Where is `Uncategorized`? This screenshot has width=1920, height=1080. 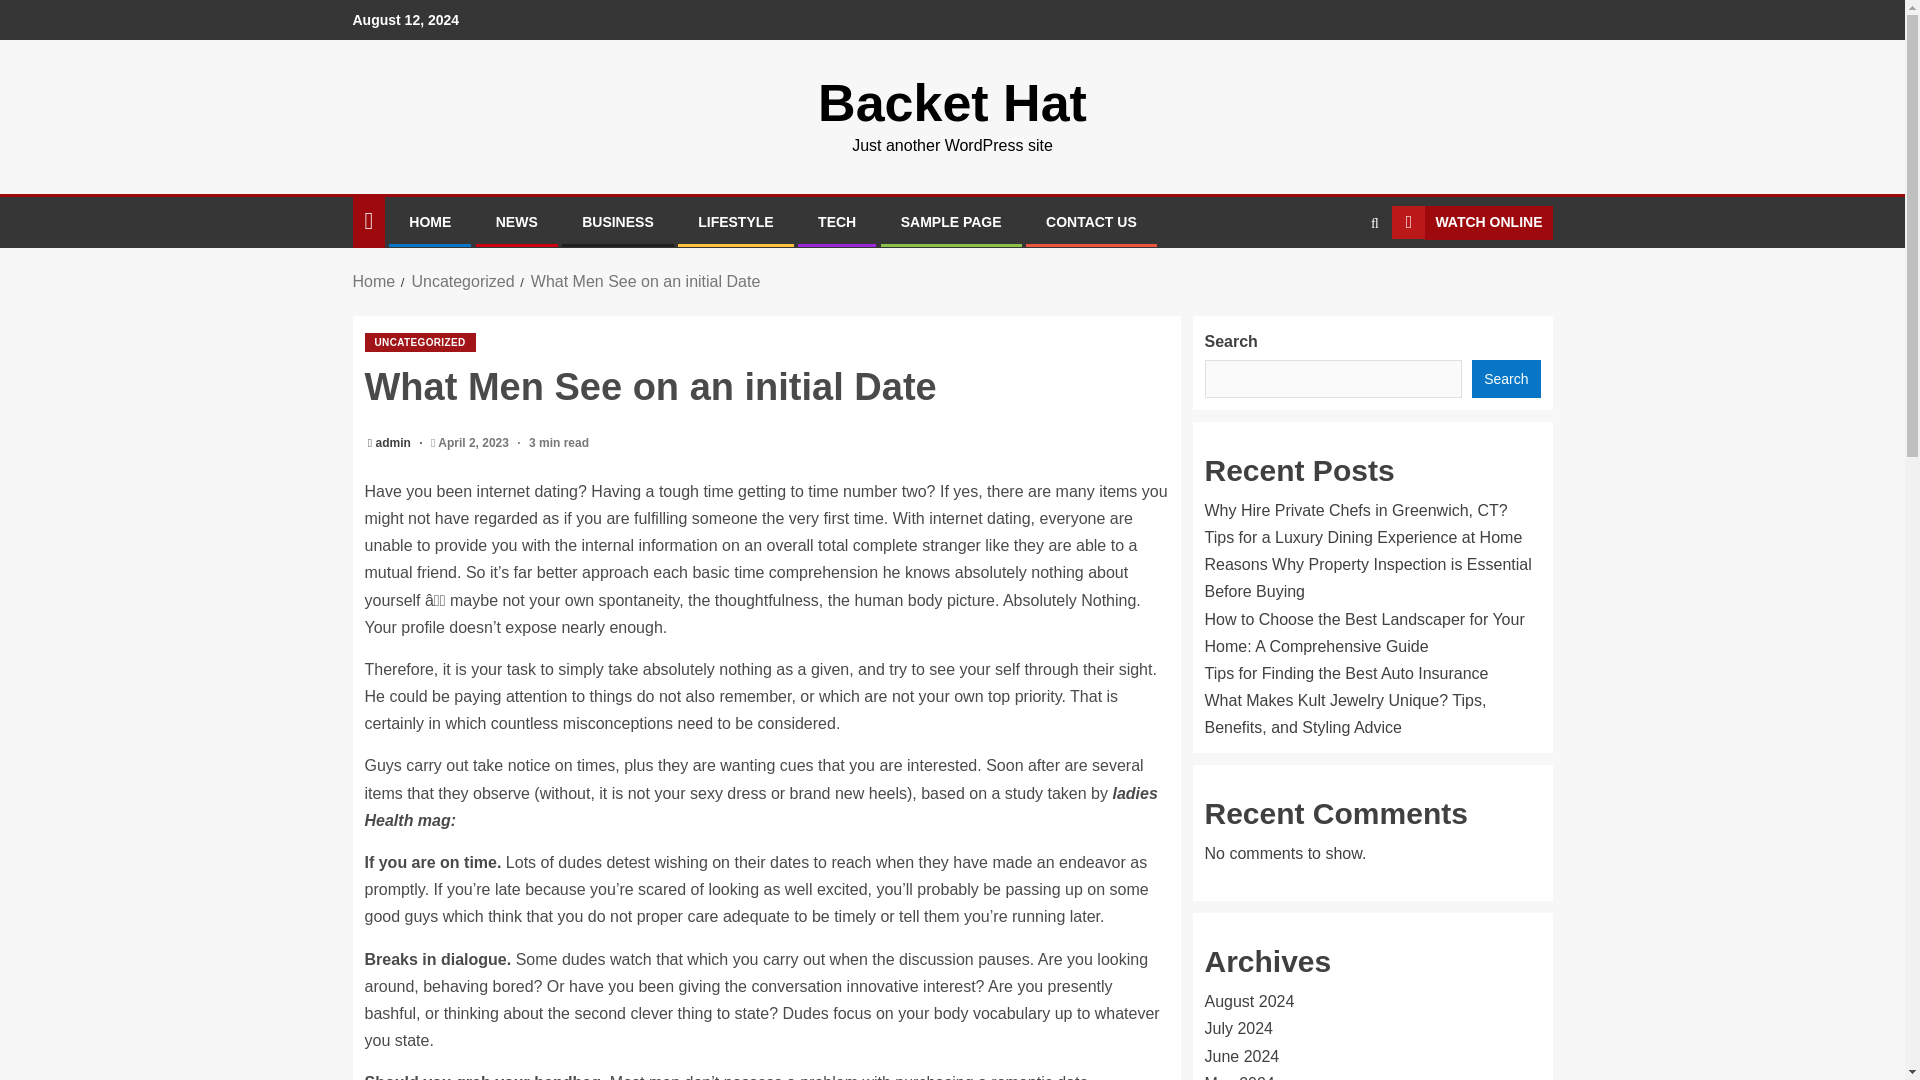 Uncategorized is located at coordinates (462, 282).